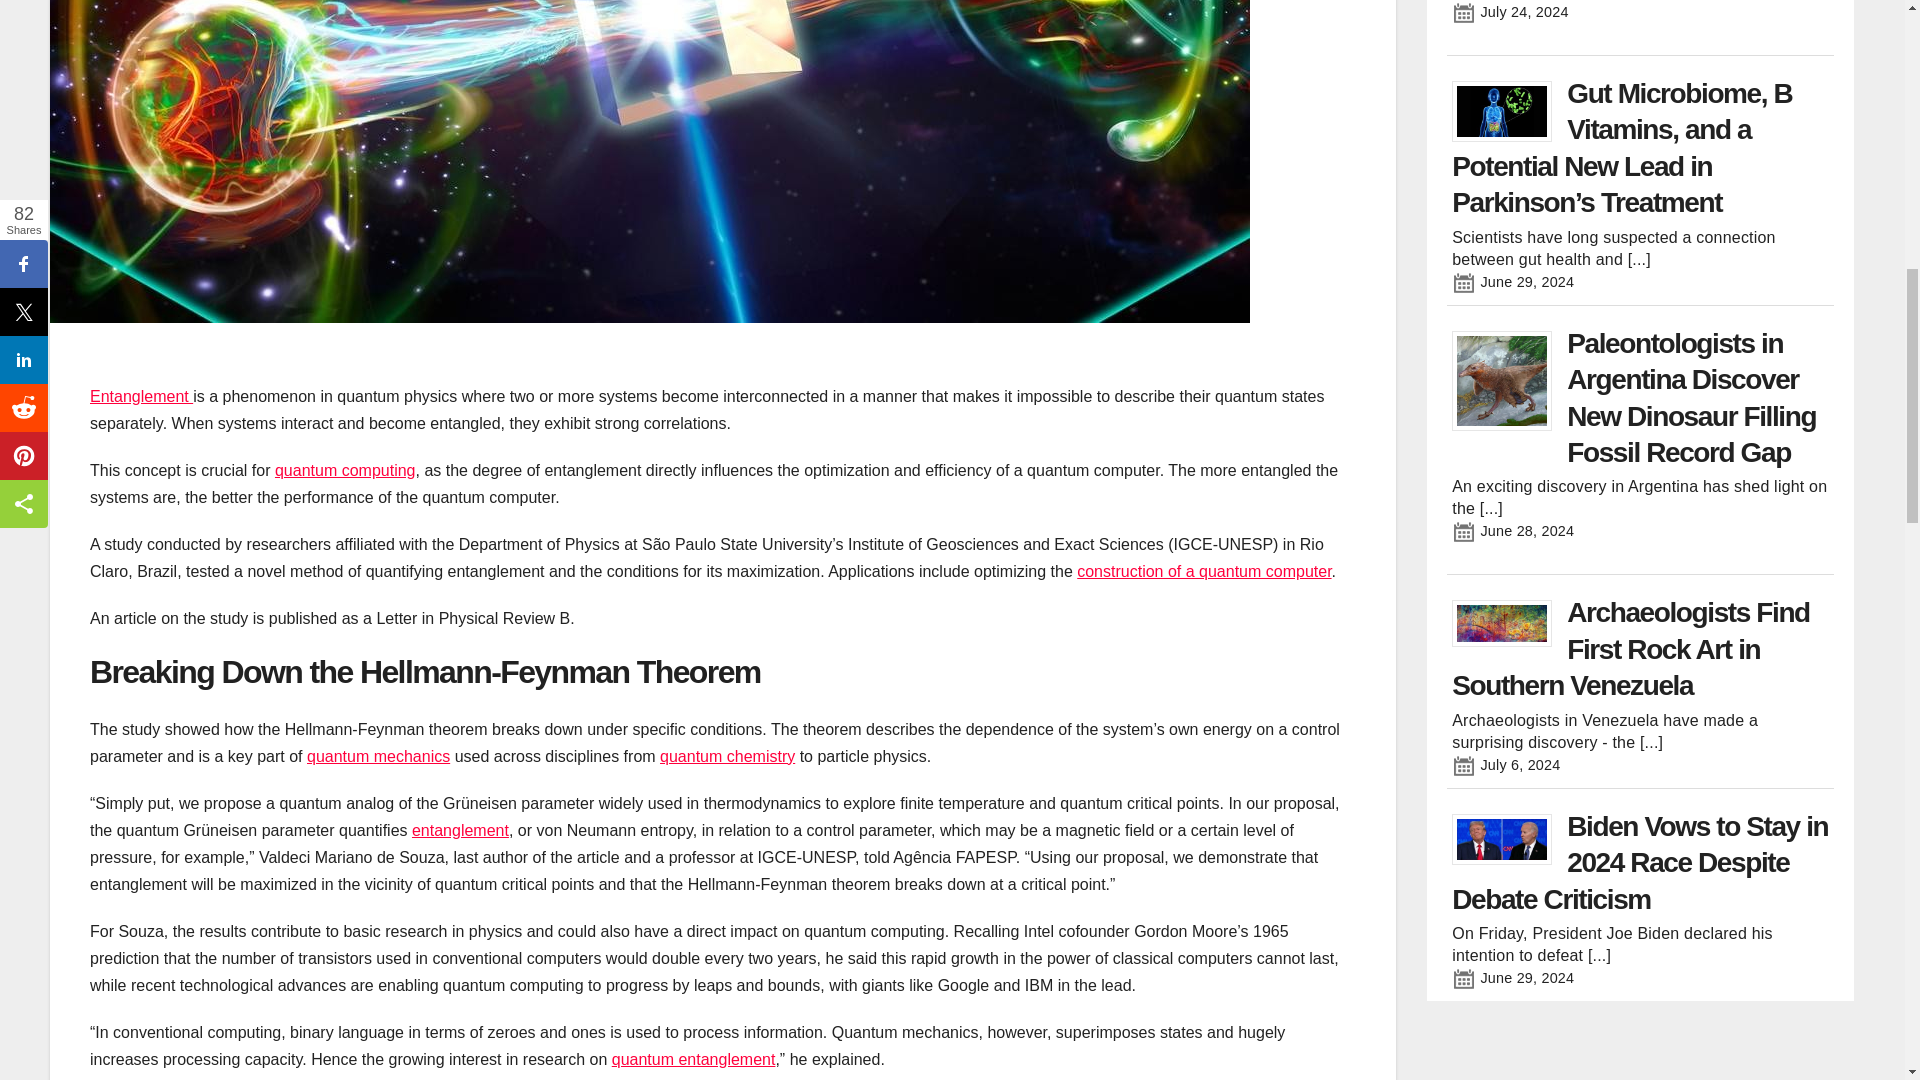 This screenshot has width=1920, height=1080. Describe the element at coordinates (378, 756) in the screenshot. I see `quantum mechanics` at that location.